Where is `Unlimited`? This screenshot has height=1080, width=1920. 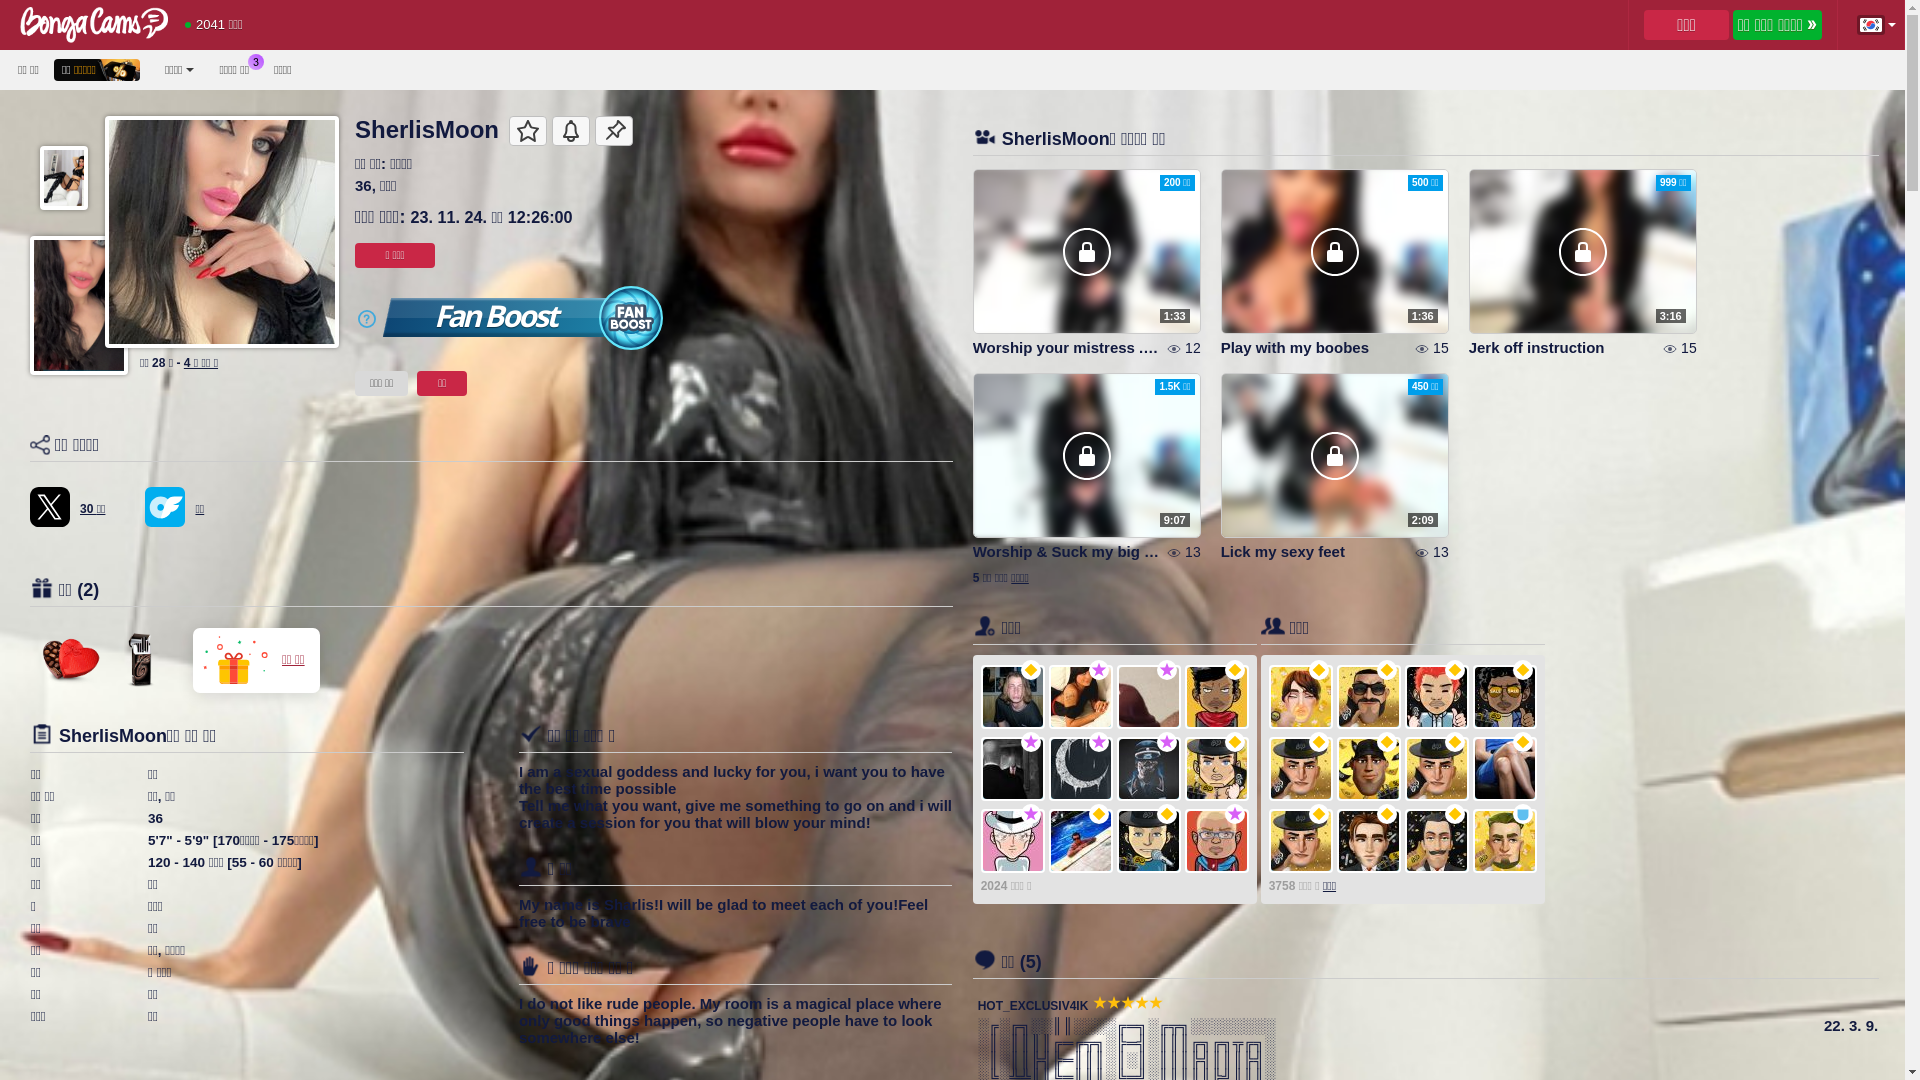
Unlimited is located at coordinates (1099, 742).